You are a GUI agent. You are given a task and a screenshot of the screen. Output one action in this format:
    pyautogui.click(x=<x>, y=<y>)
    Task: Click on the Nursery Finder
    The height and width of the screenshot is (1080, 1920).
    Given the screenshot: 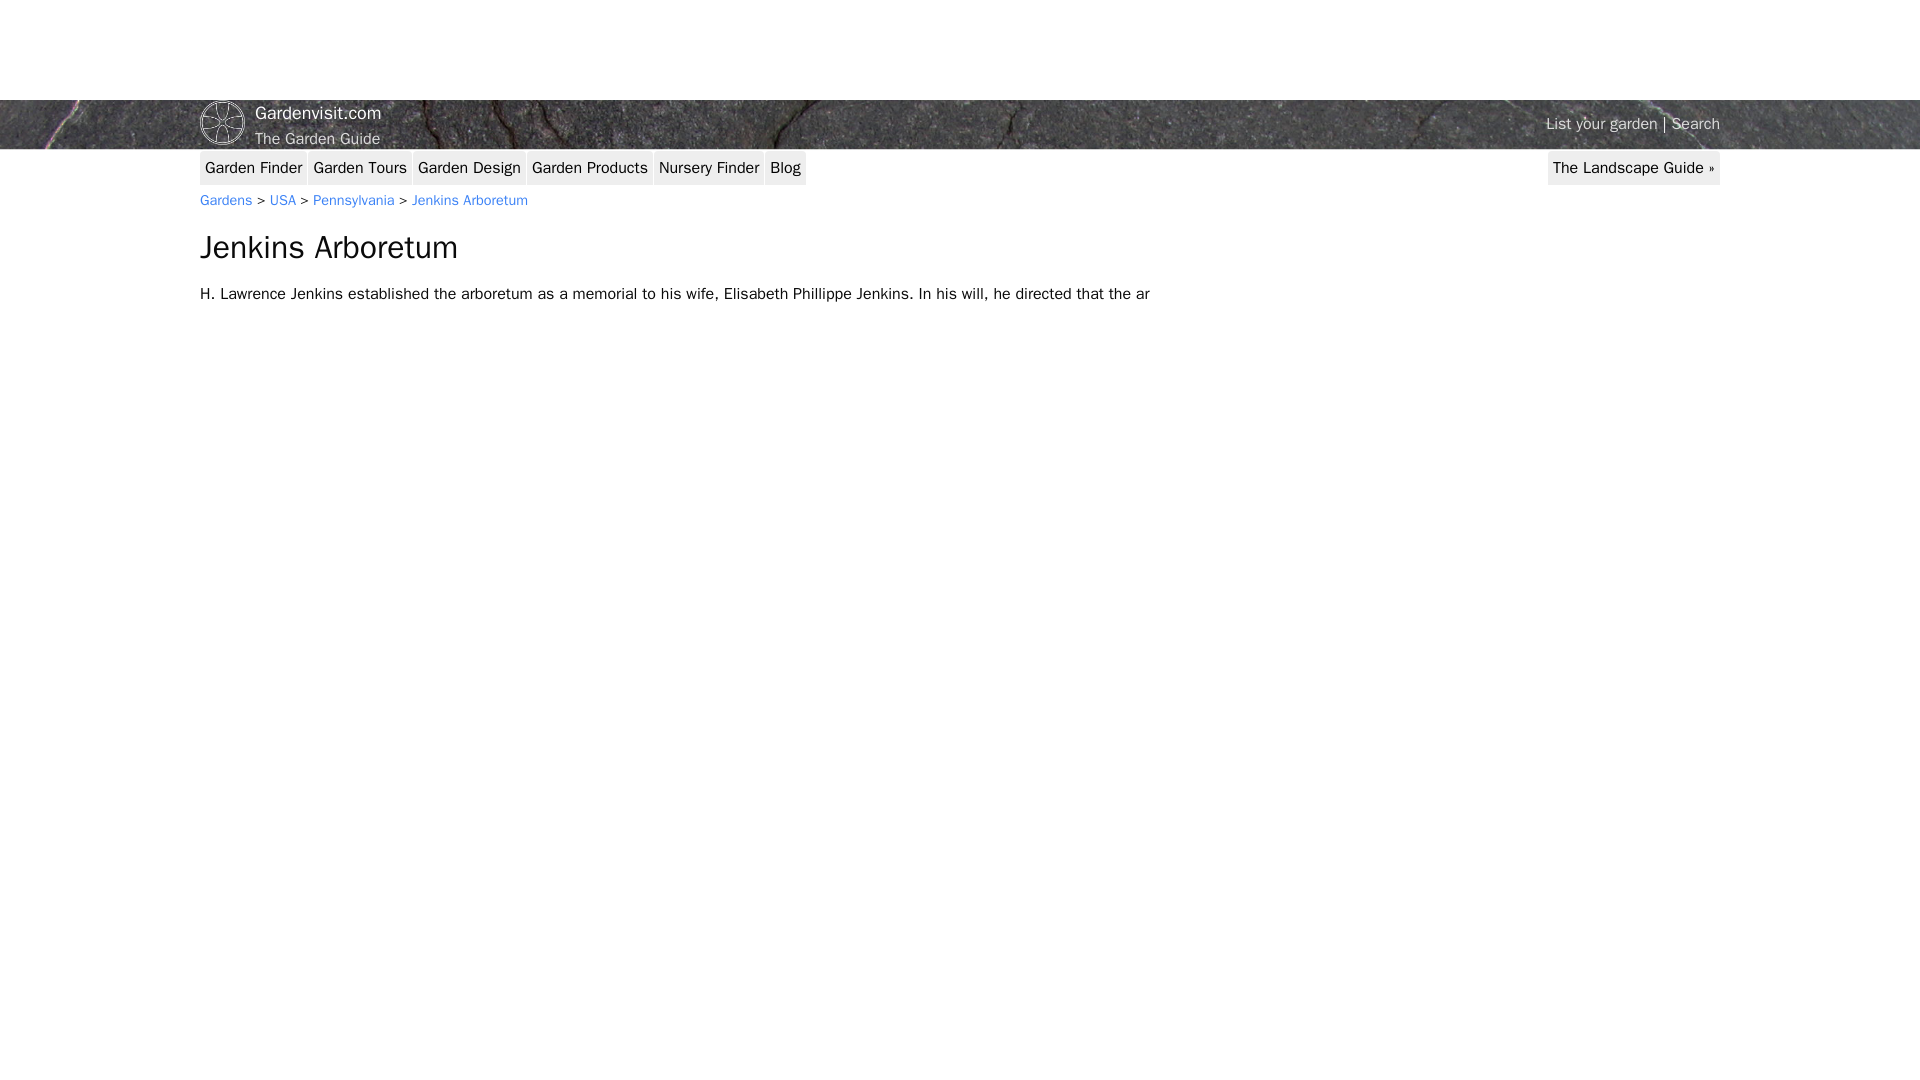 What is the action you would take?
    pyautogui.click(x=708, y=168)
    